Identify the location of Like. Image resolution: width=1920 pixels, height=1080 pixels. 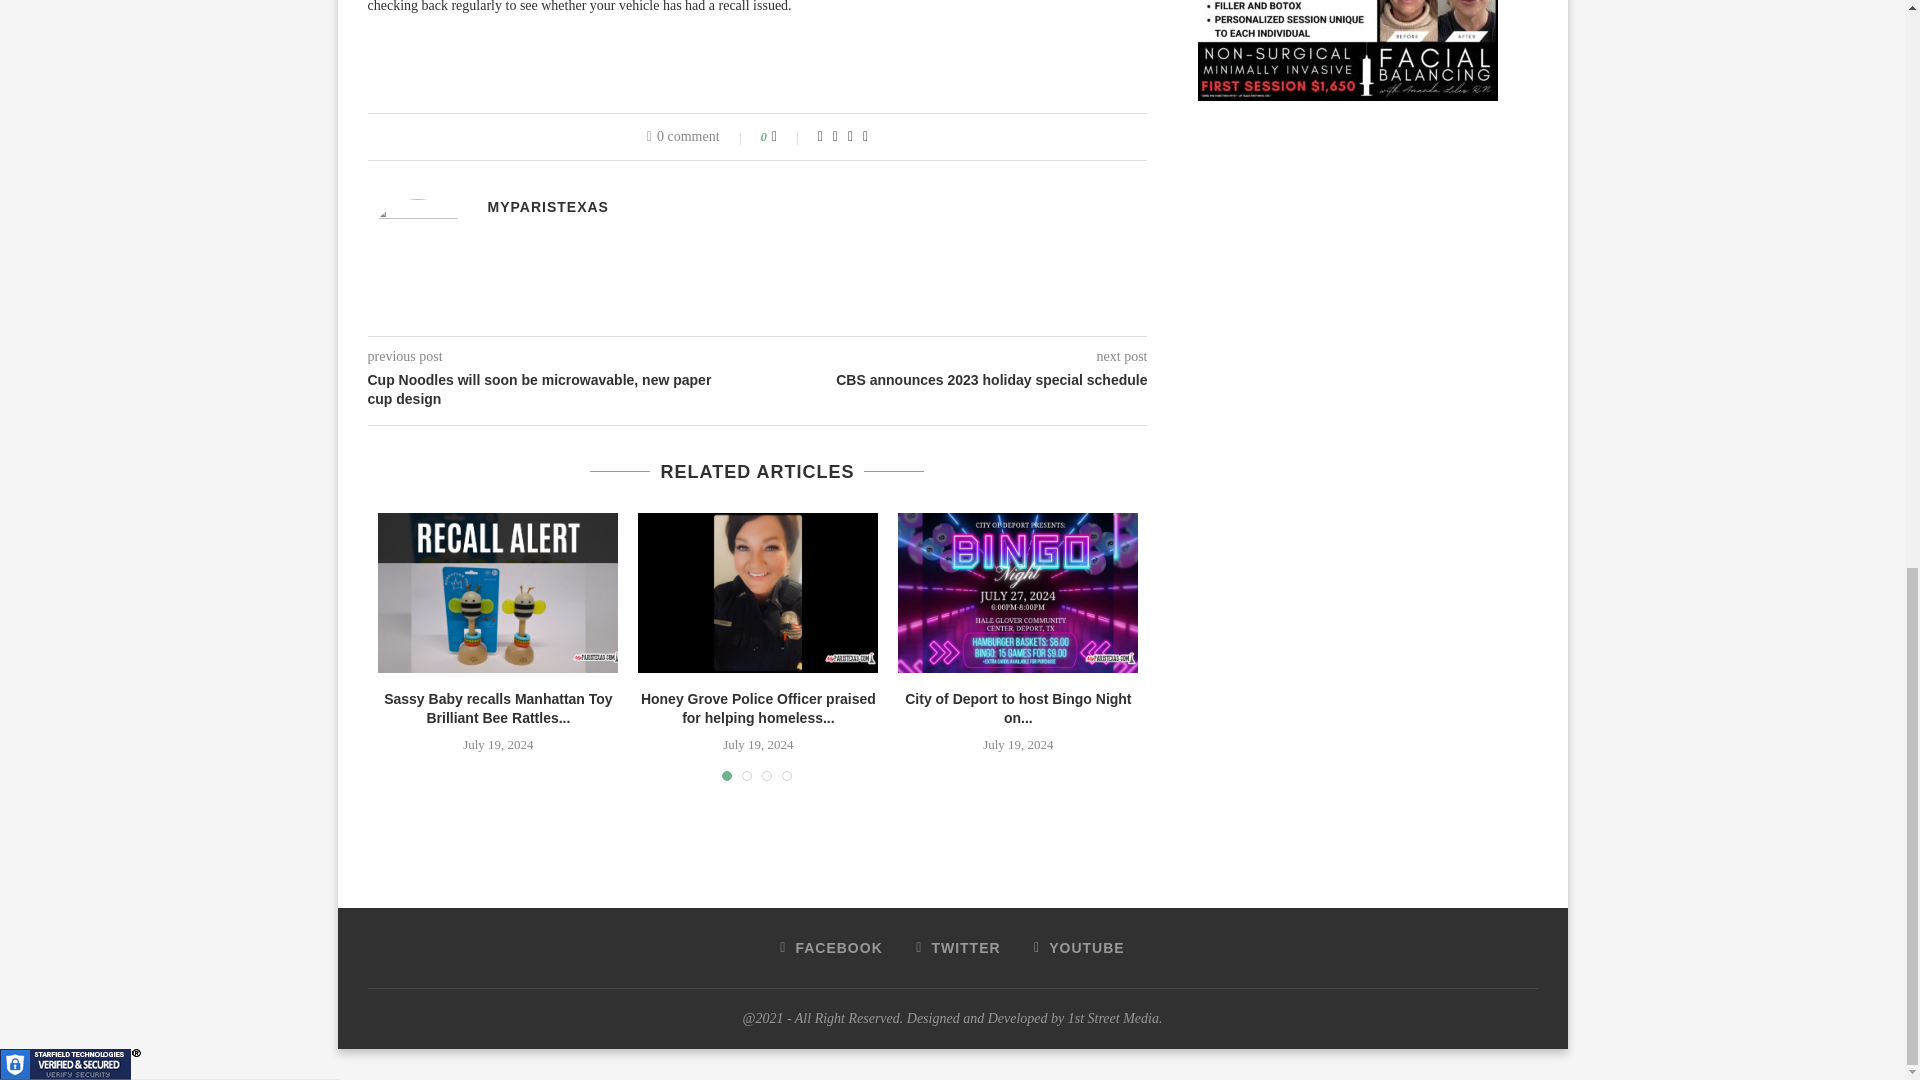
(788, 136).